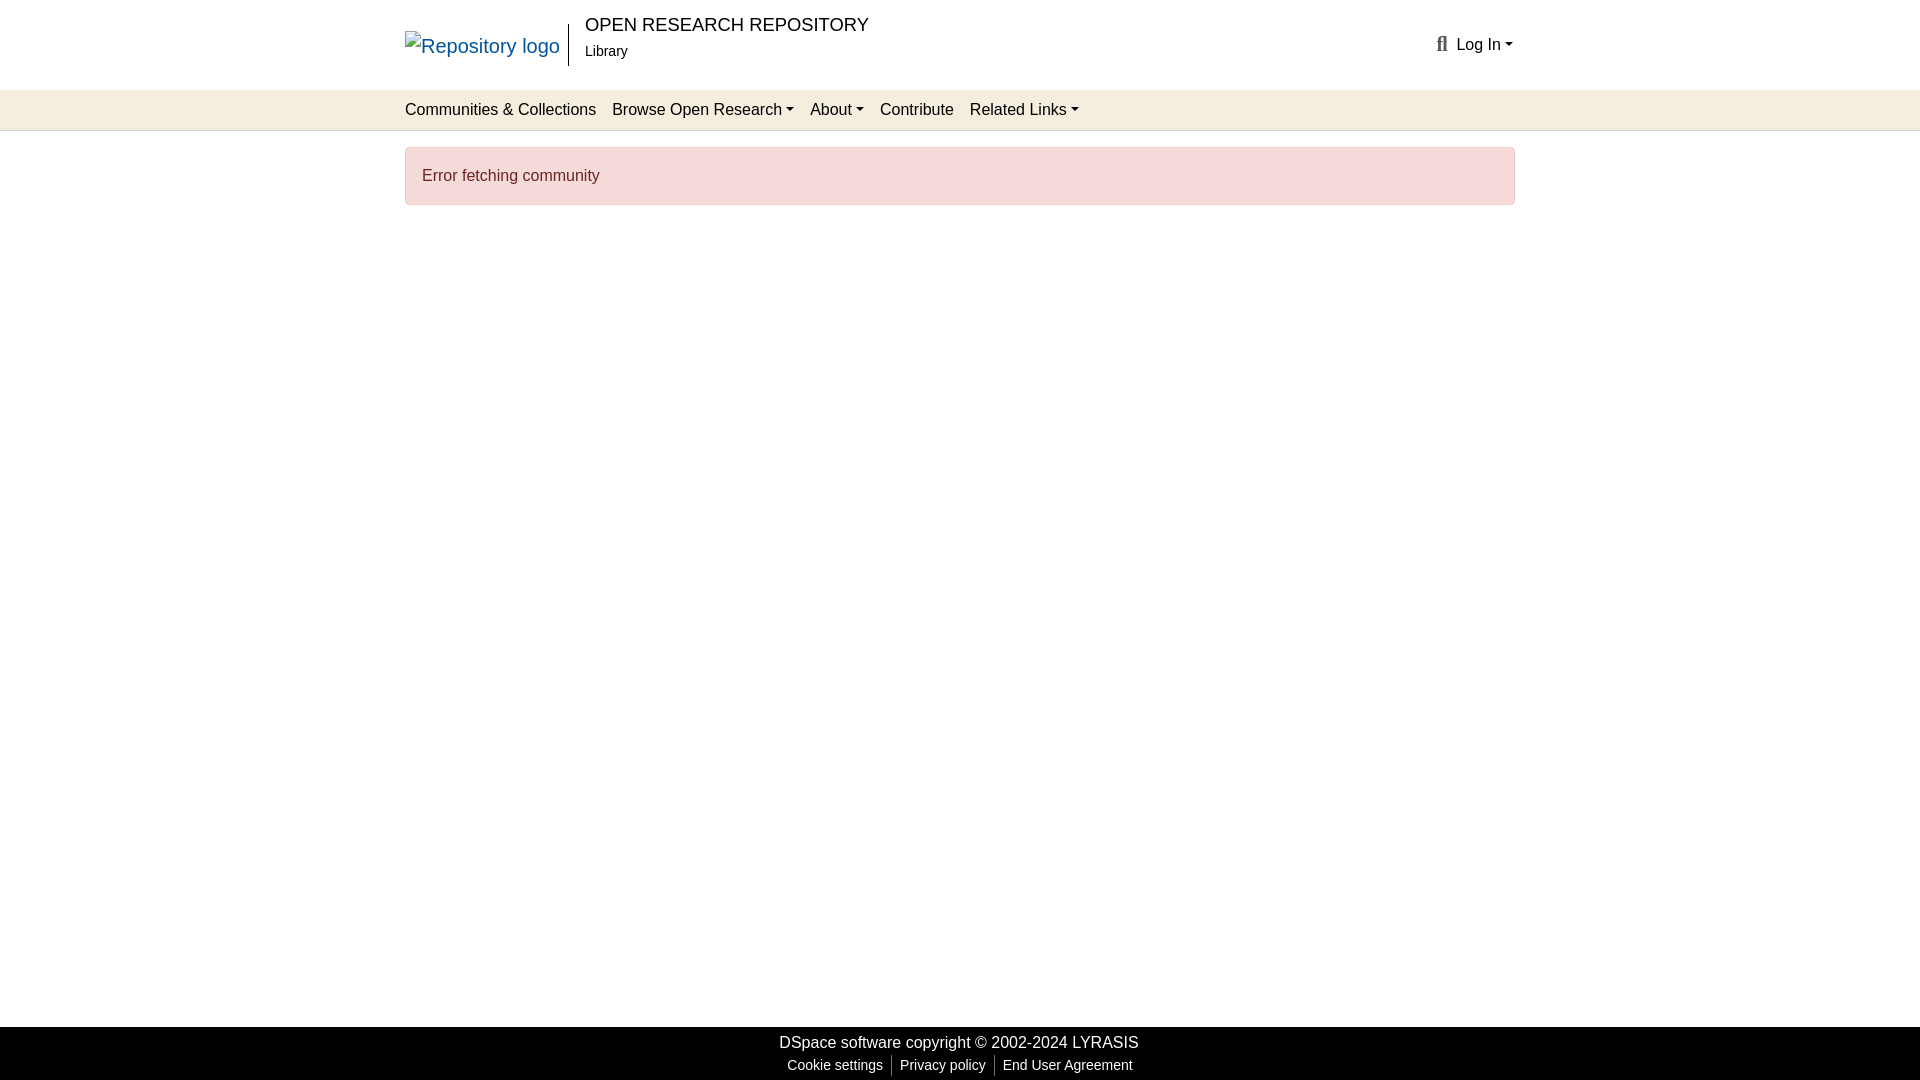  What do you see at coordinates (840, 1042) in the screenshot?
I see `DSpace software` at bounding box center [840, 1042].